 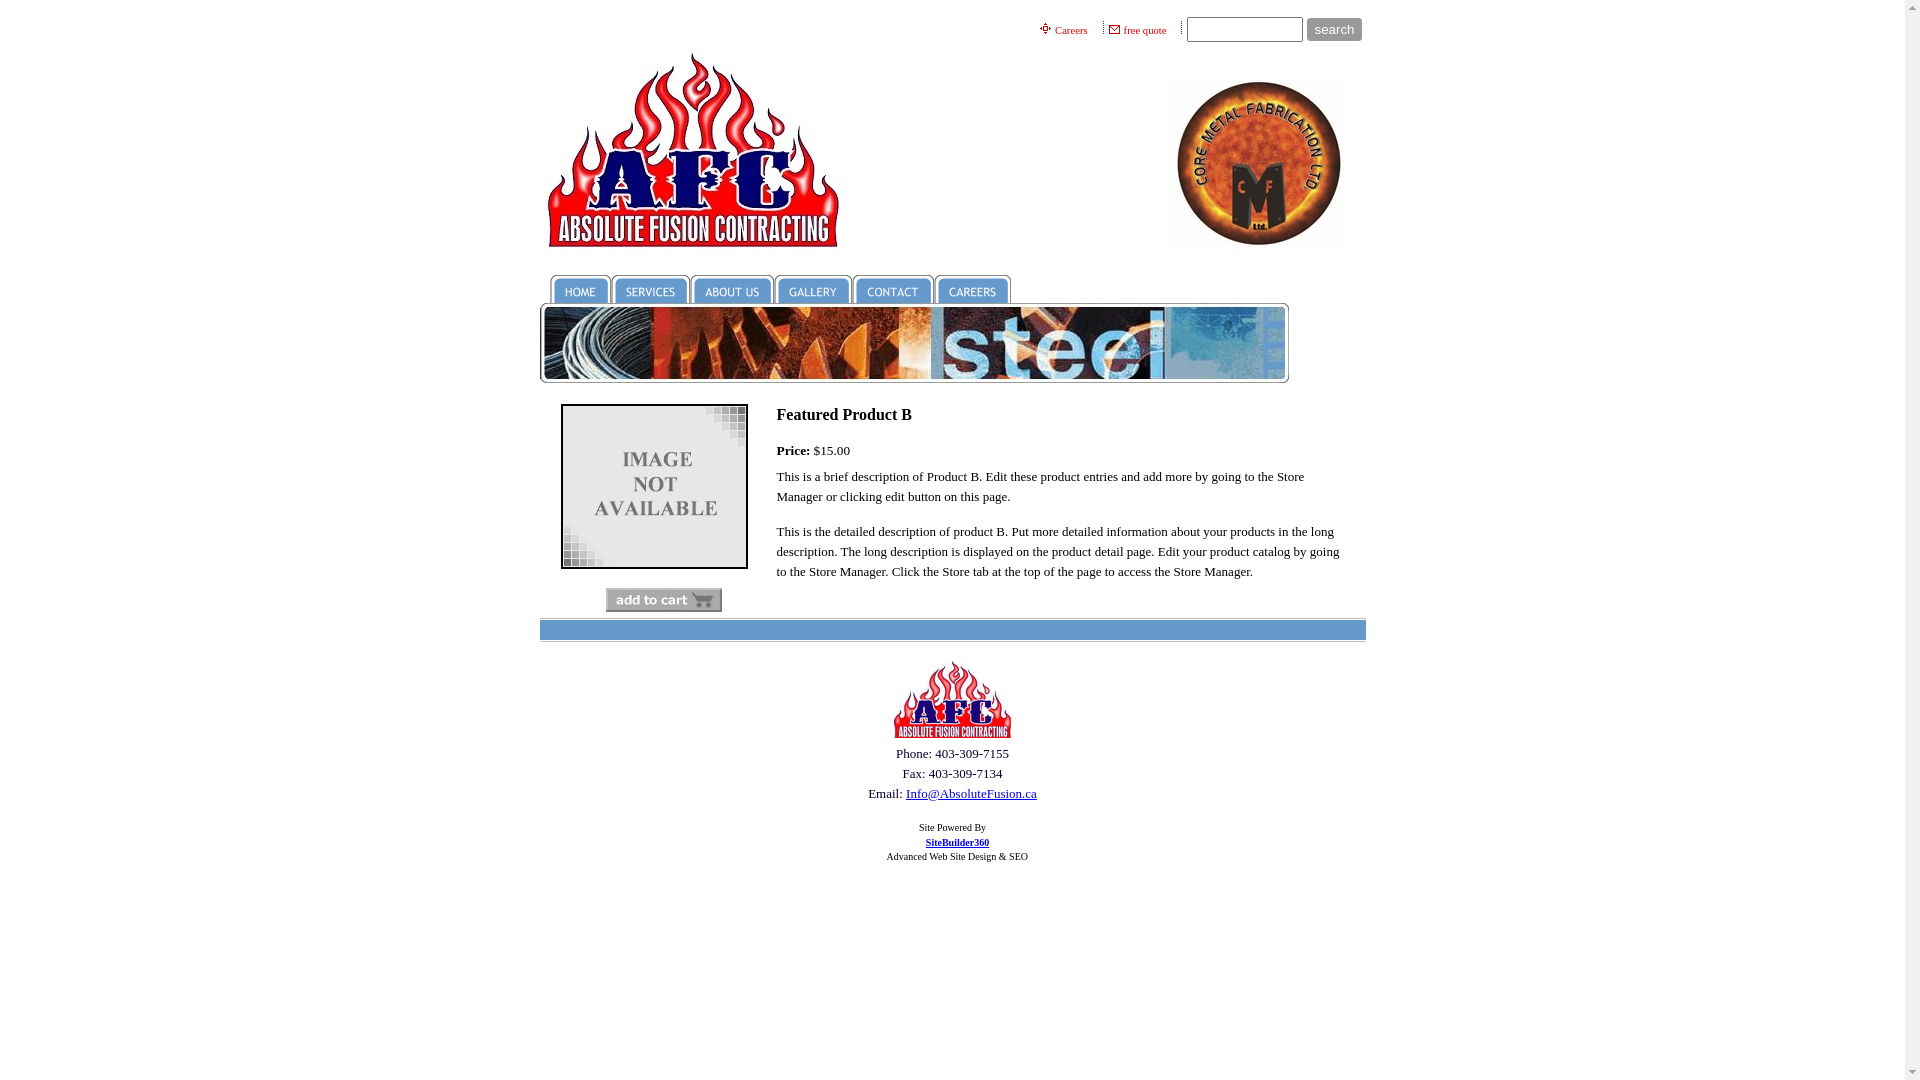 What do you see at coordinates (1146, 30) in the screenshot?
I see `free quote` at bounding box center [1146, 30].